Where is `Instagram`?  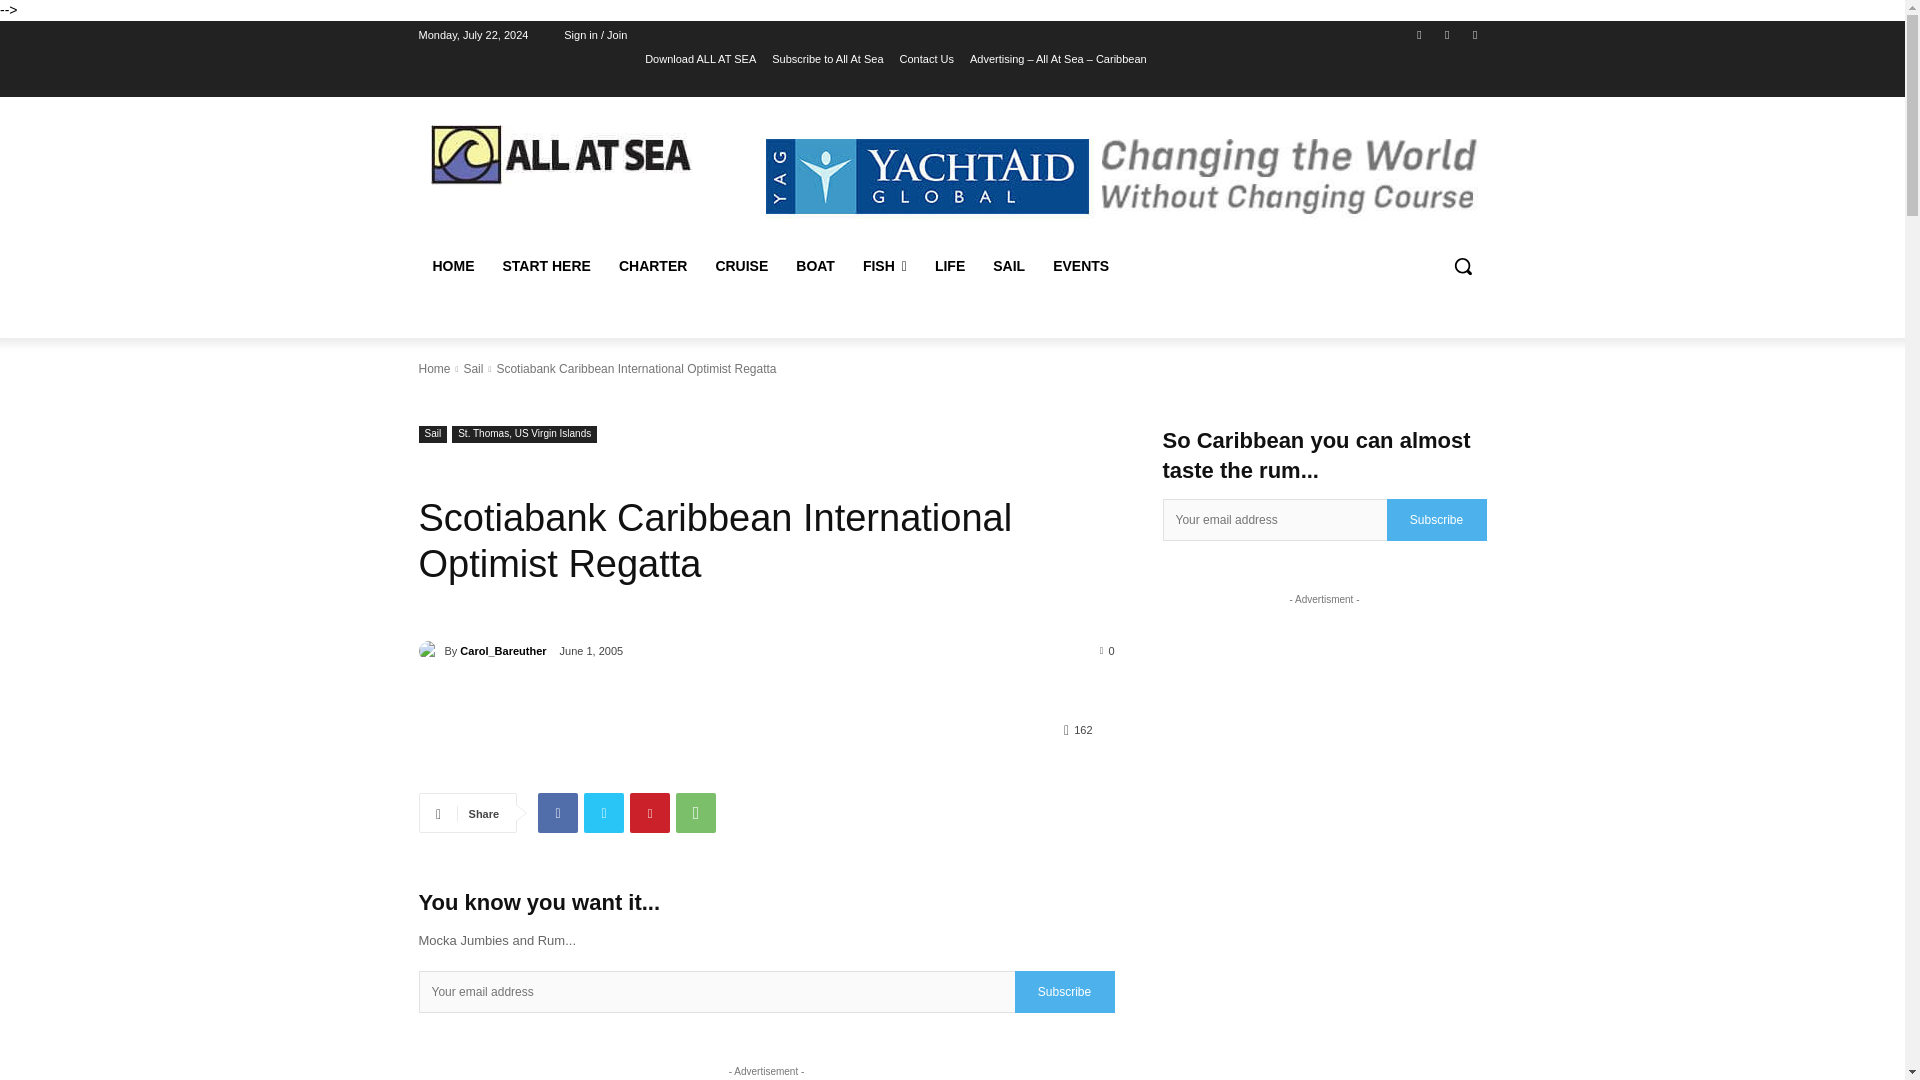
Instagram is located at coordinates (1448, 35).